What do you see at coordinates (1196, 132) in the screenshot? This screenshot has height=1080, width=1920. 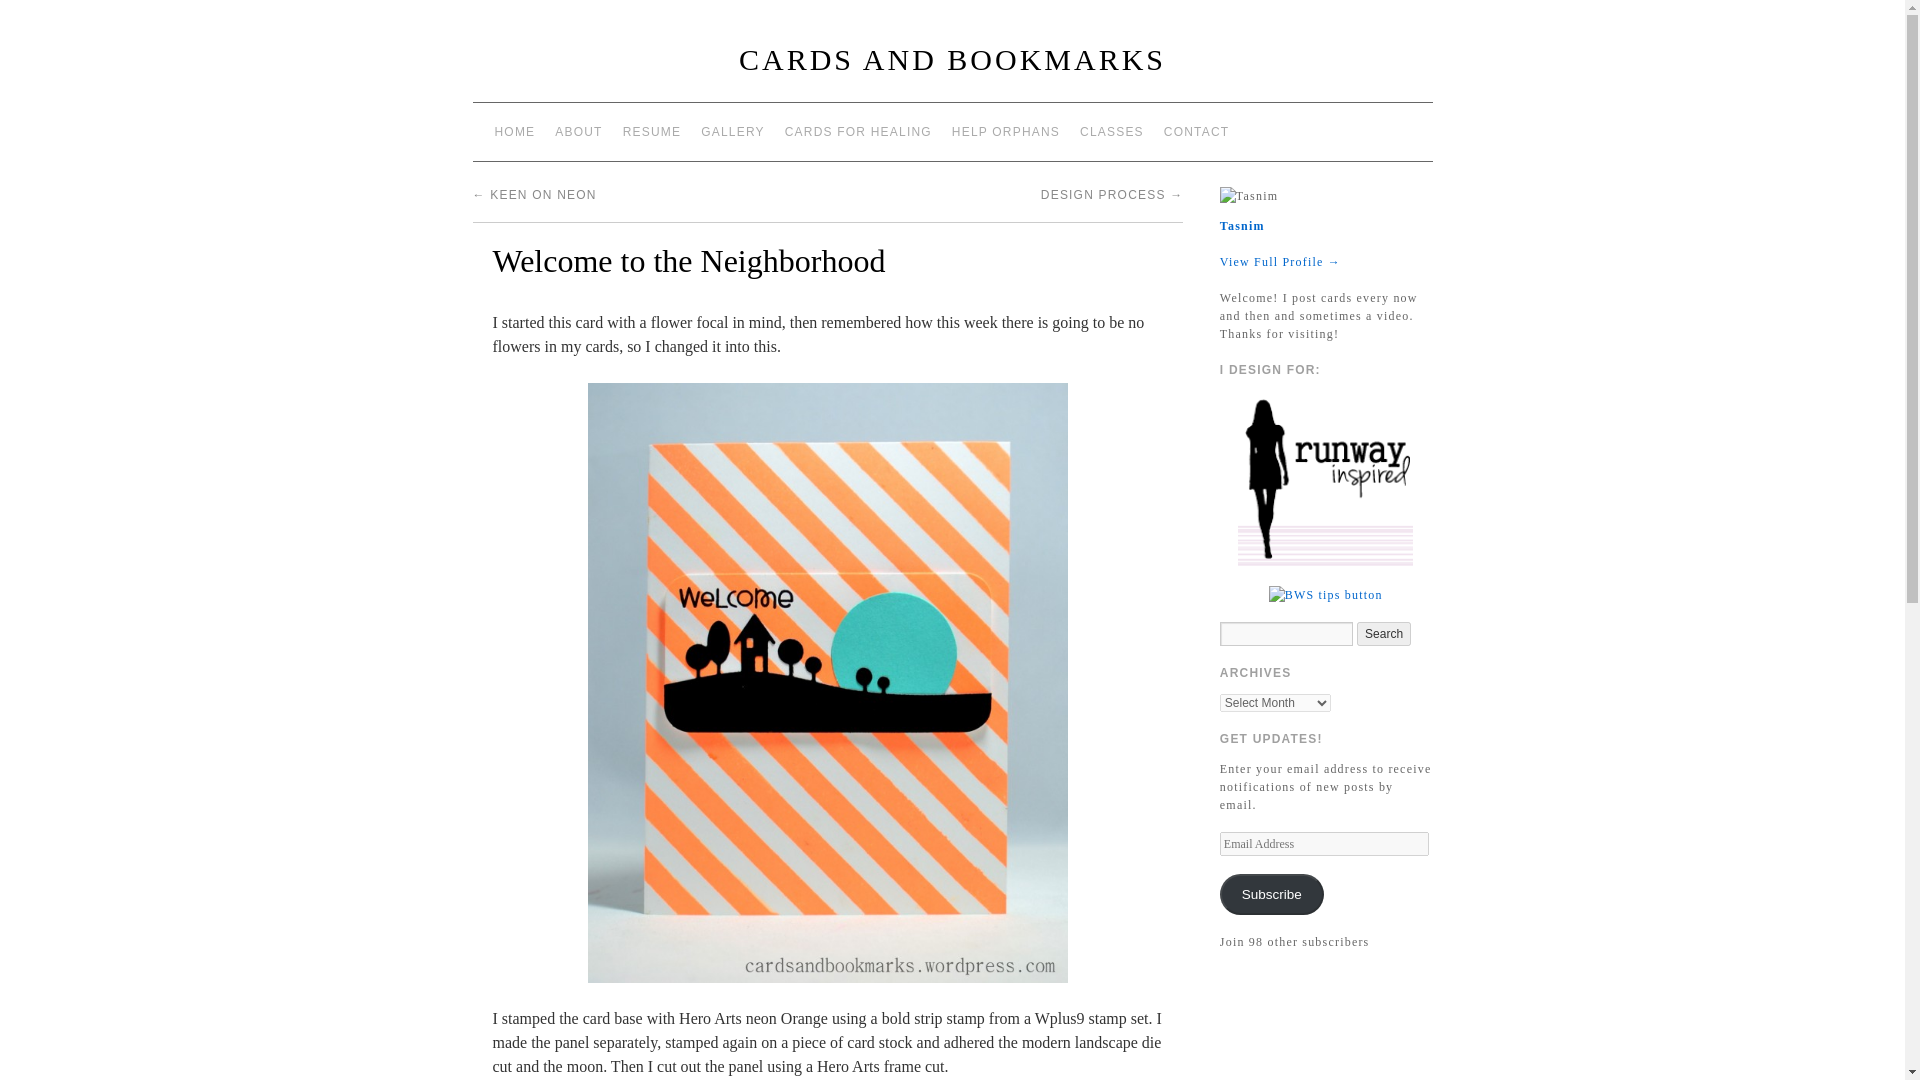 I see `CONTACT` at bounding box center [1196, 132].